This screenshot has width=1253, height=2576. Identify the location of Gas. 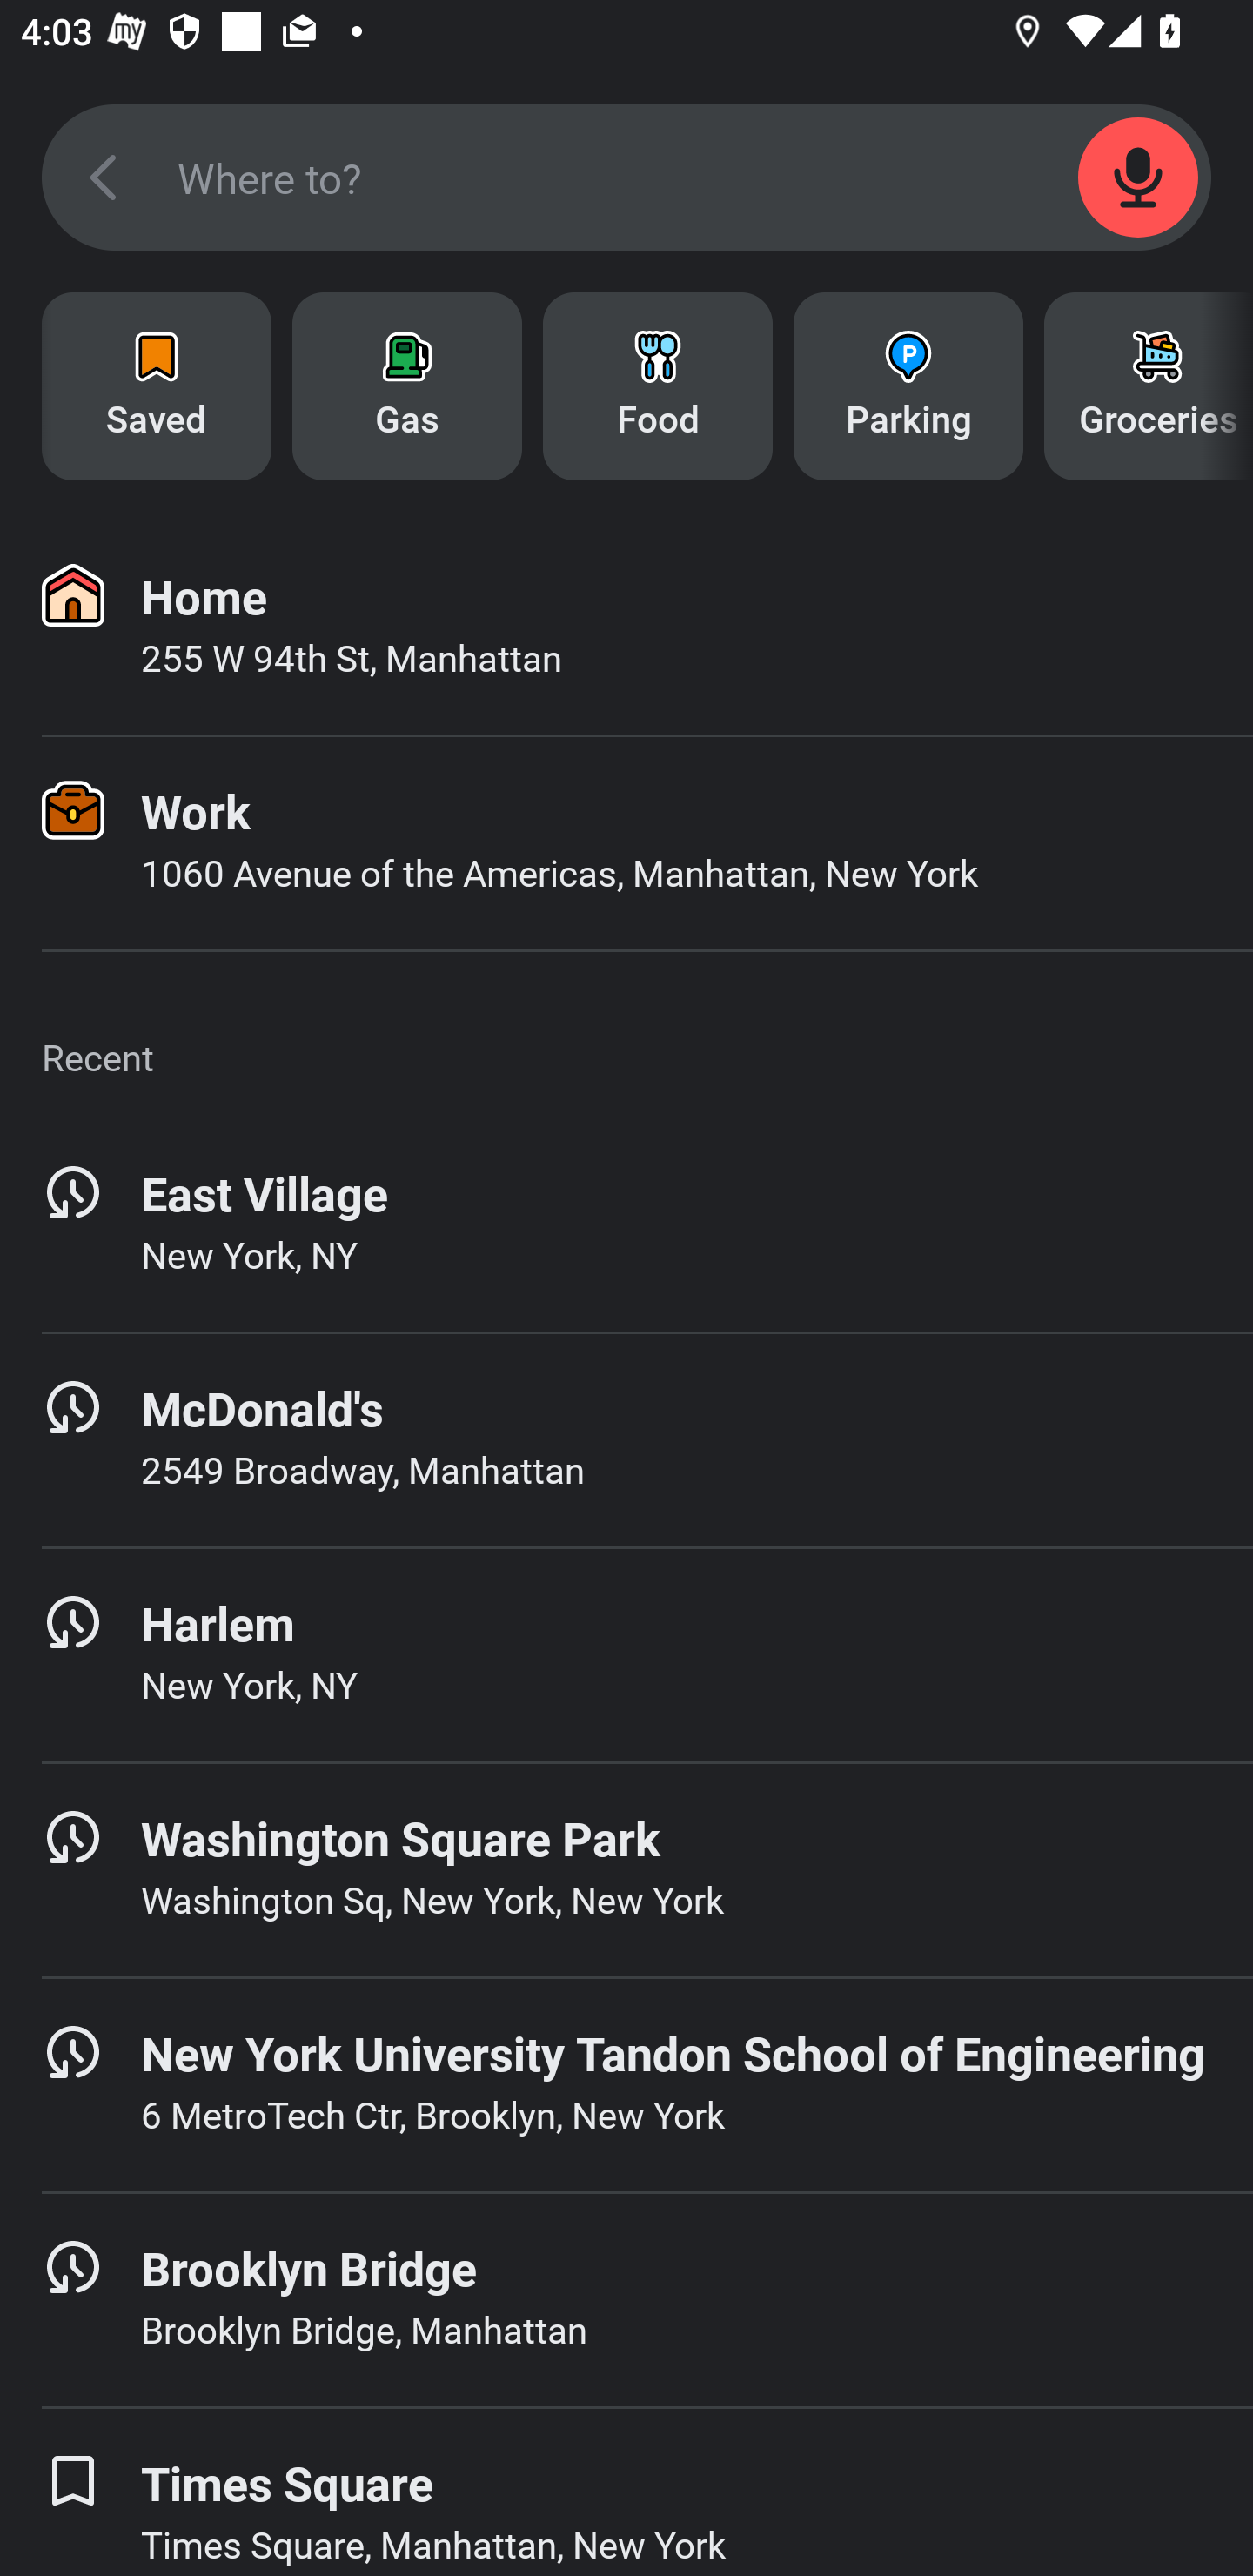
(407, 386).